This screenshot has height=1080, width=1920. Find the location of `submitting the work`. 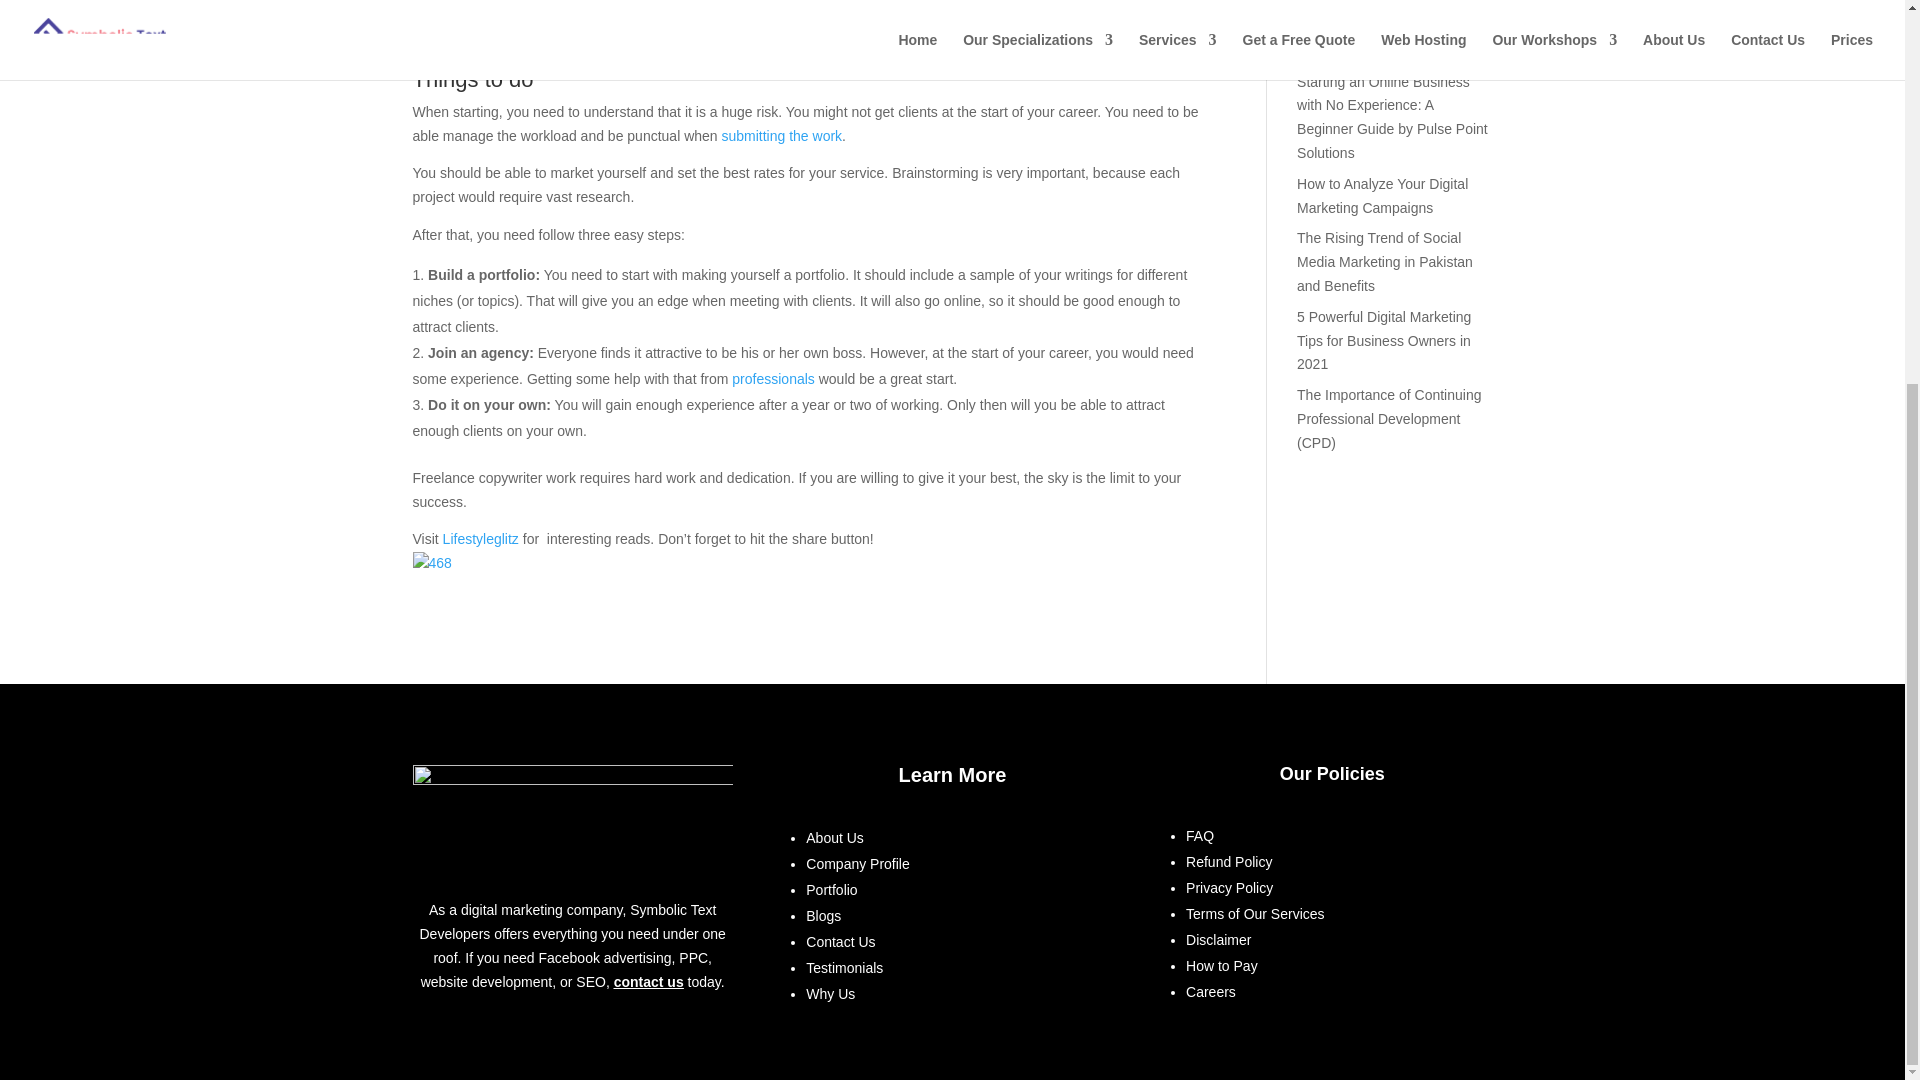

submitting the work is located at coordinates (782, 136).